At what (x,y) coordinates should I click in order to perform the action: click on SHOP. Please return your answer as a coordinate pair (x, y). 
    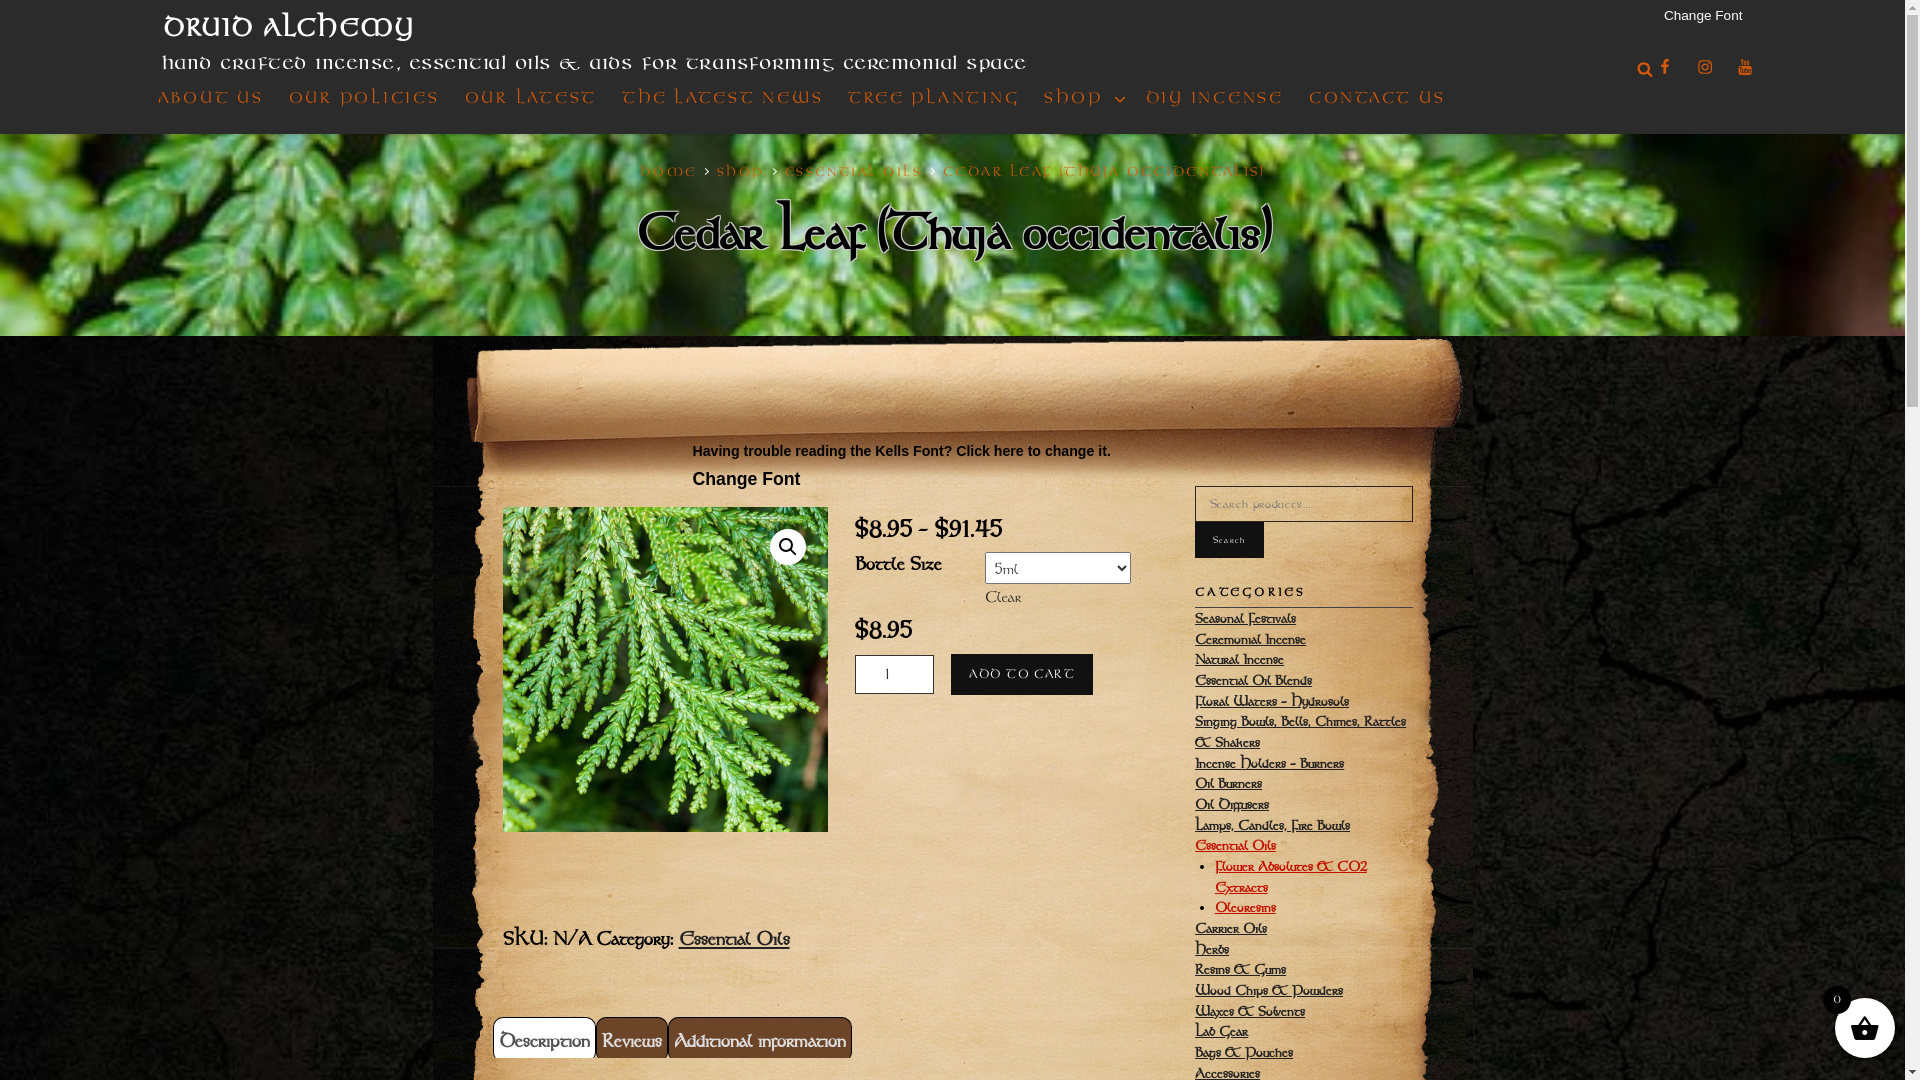
    Looking at the image, I should click on (741, 172).